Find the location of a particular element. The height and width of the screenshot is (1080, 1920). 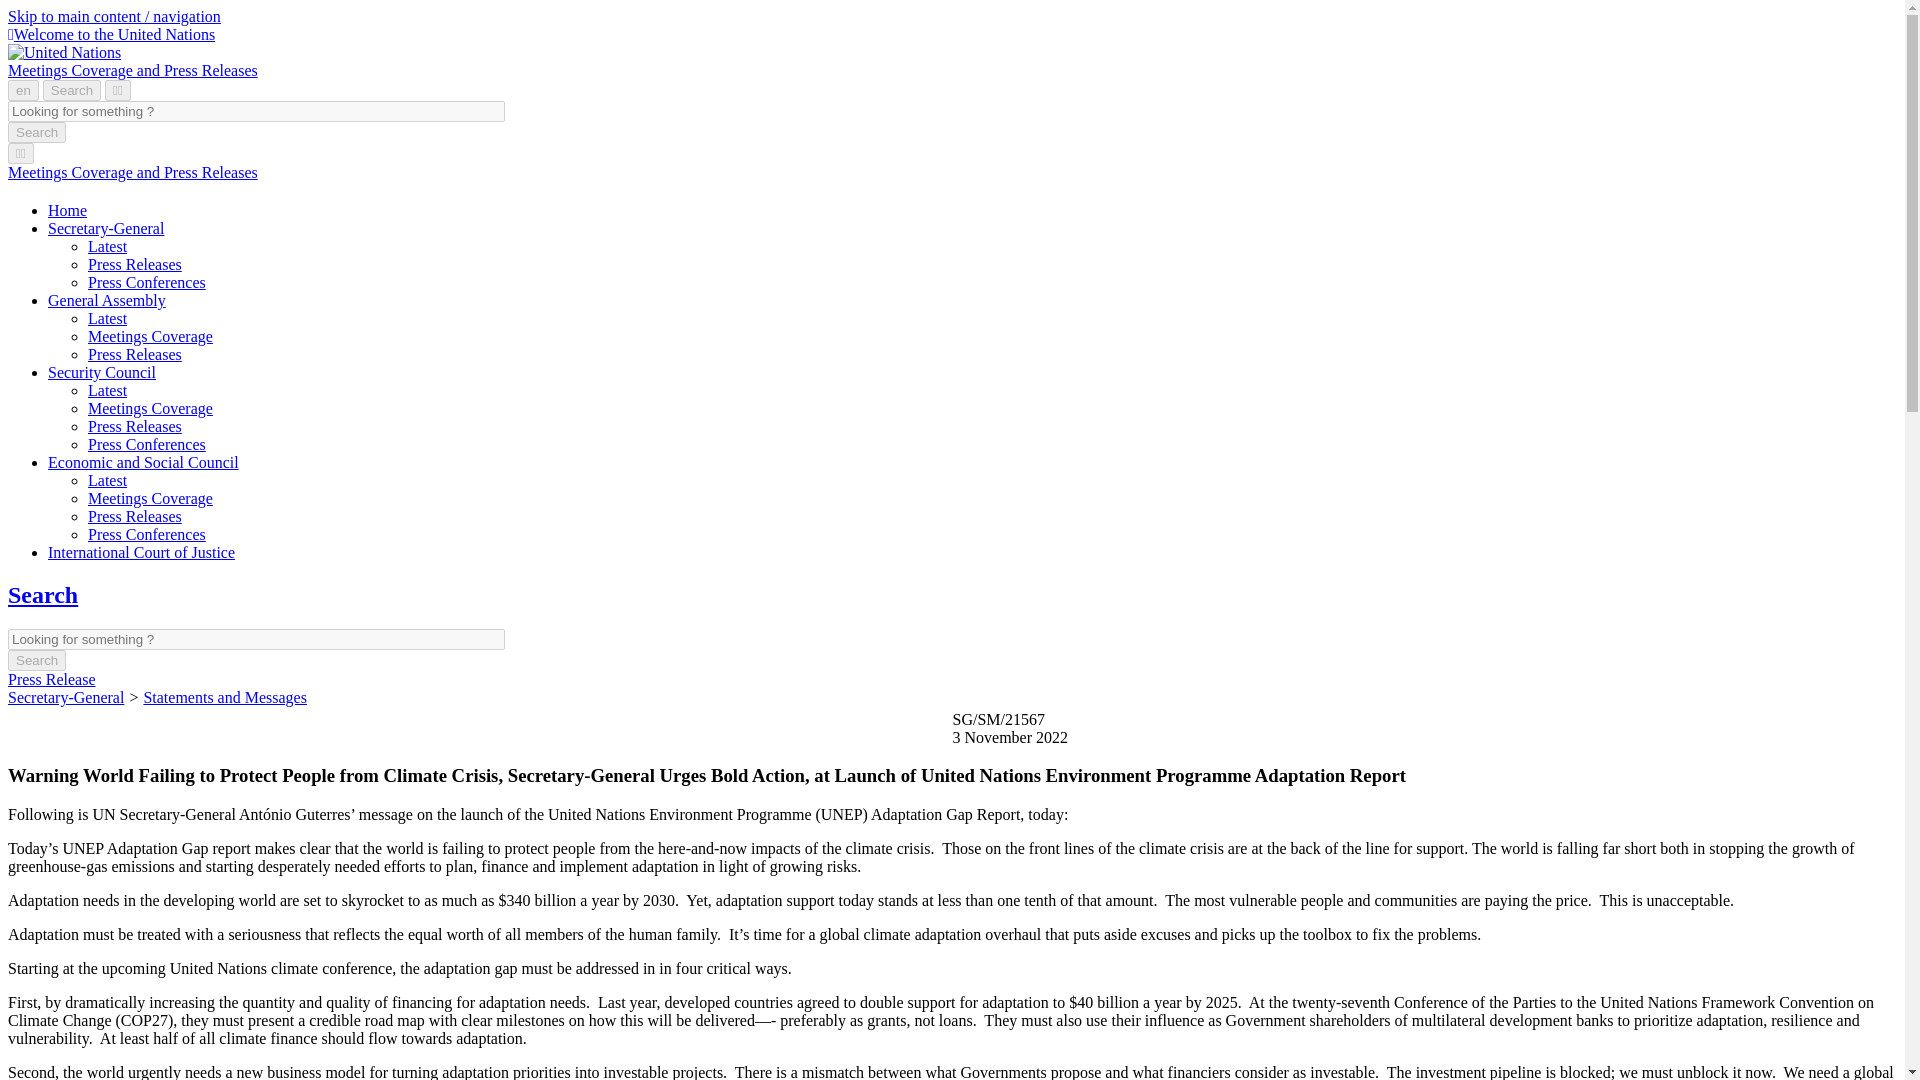

Press Conferences is located at coordinates (146, 534).